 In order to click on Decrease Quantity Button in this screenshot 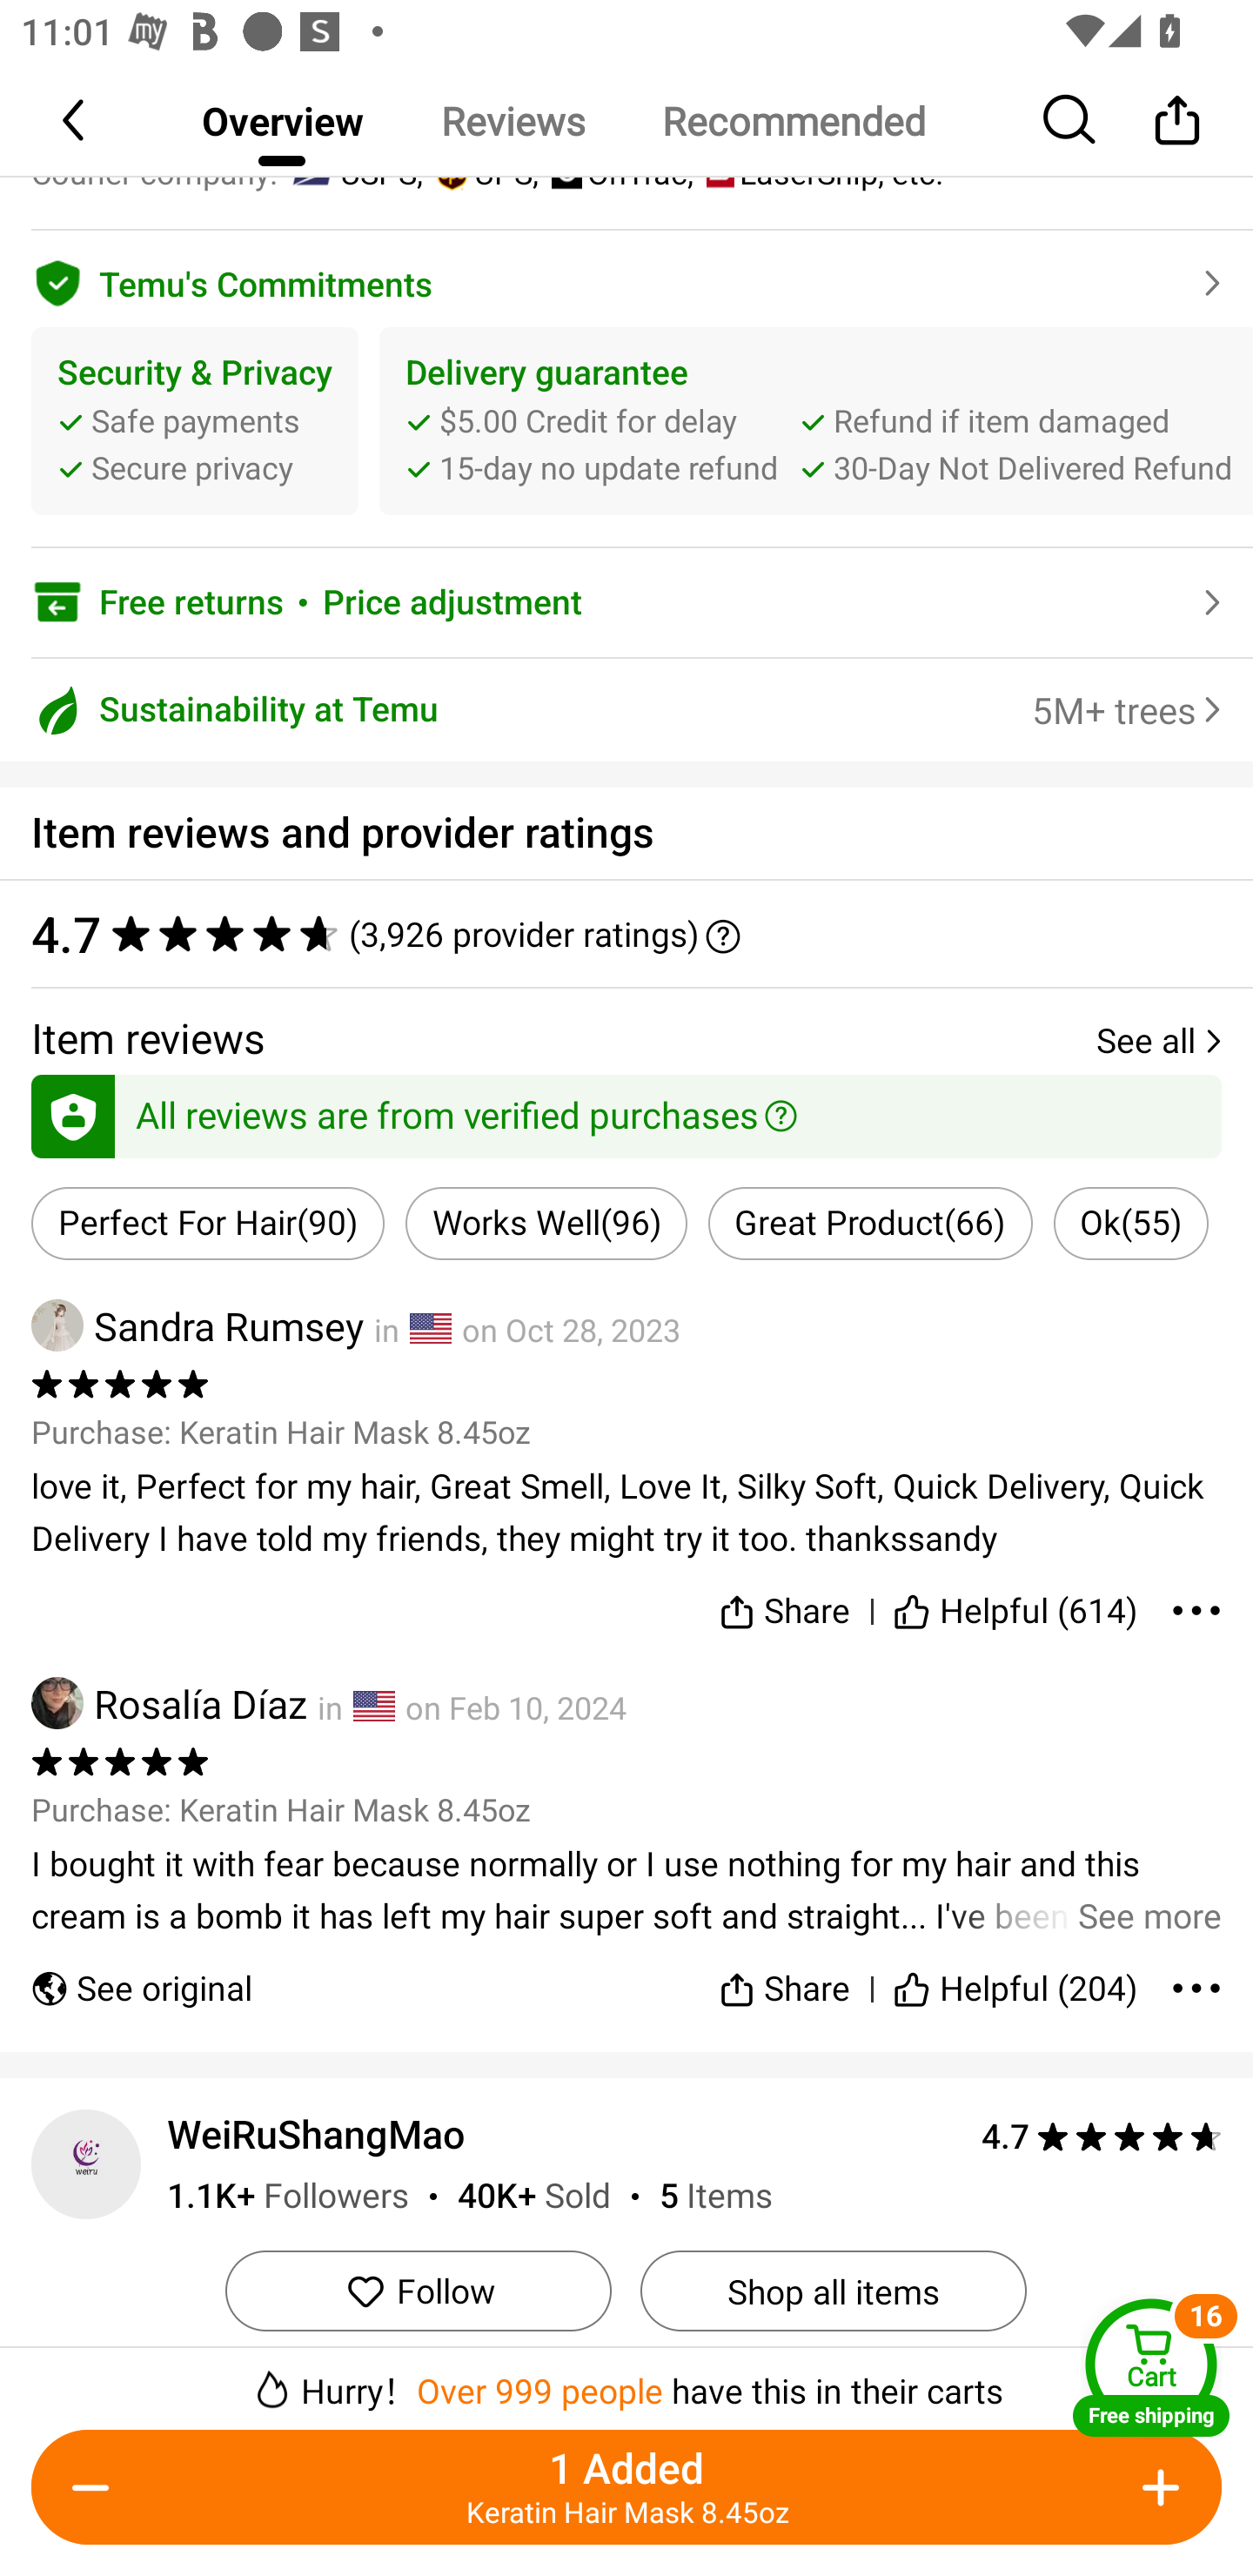, I will do `click(97, 2487)`.